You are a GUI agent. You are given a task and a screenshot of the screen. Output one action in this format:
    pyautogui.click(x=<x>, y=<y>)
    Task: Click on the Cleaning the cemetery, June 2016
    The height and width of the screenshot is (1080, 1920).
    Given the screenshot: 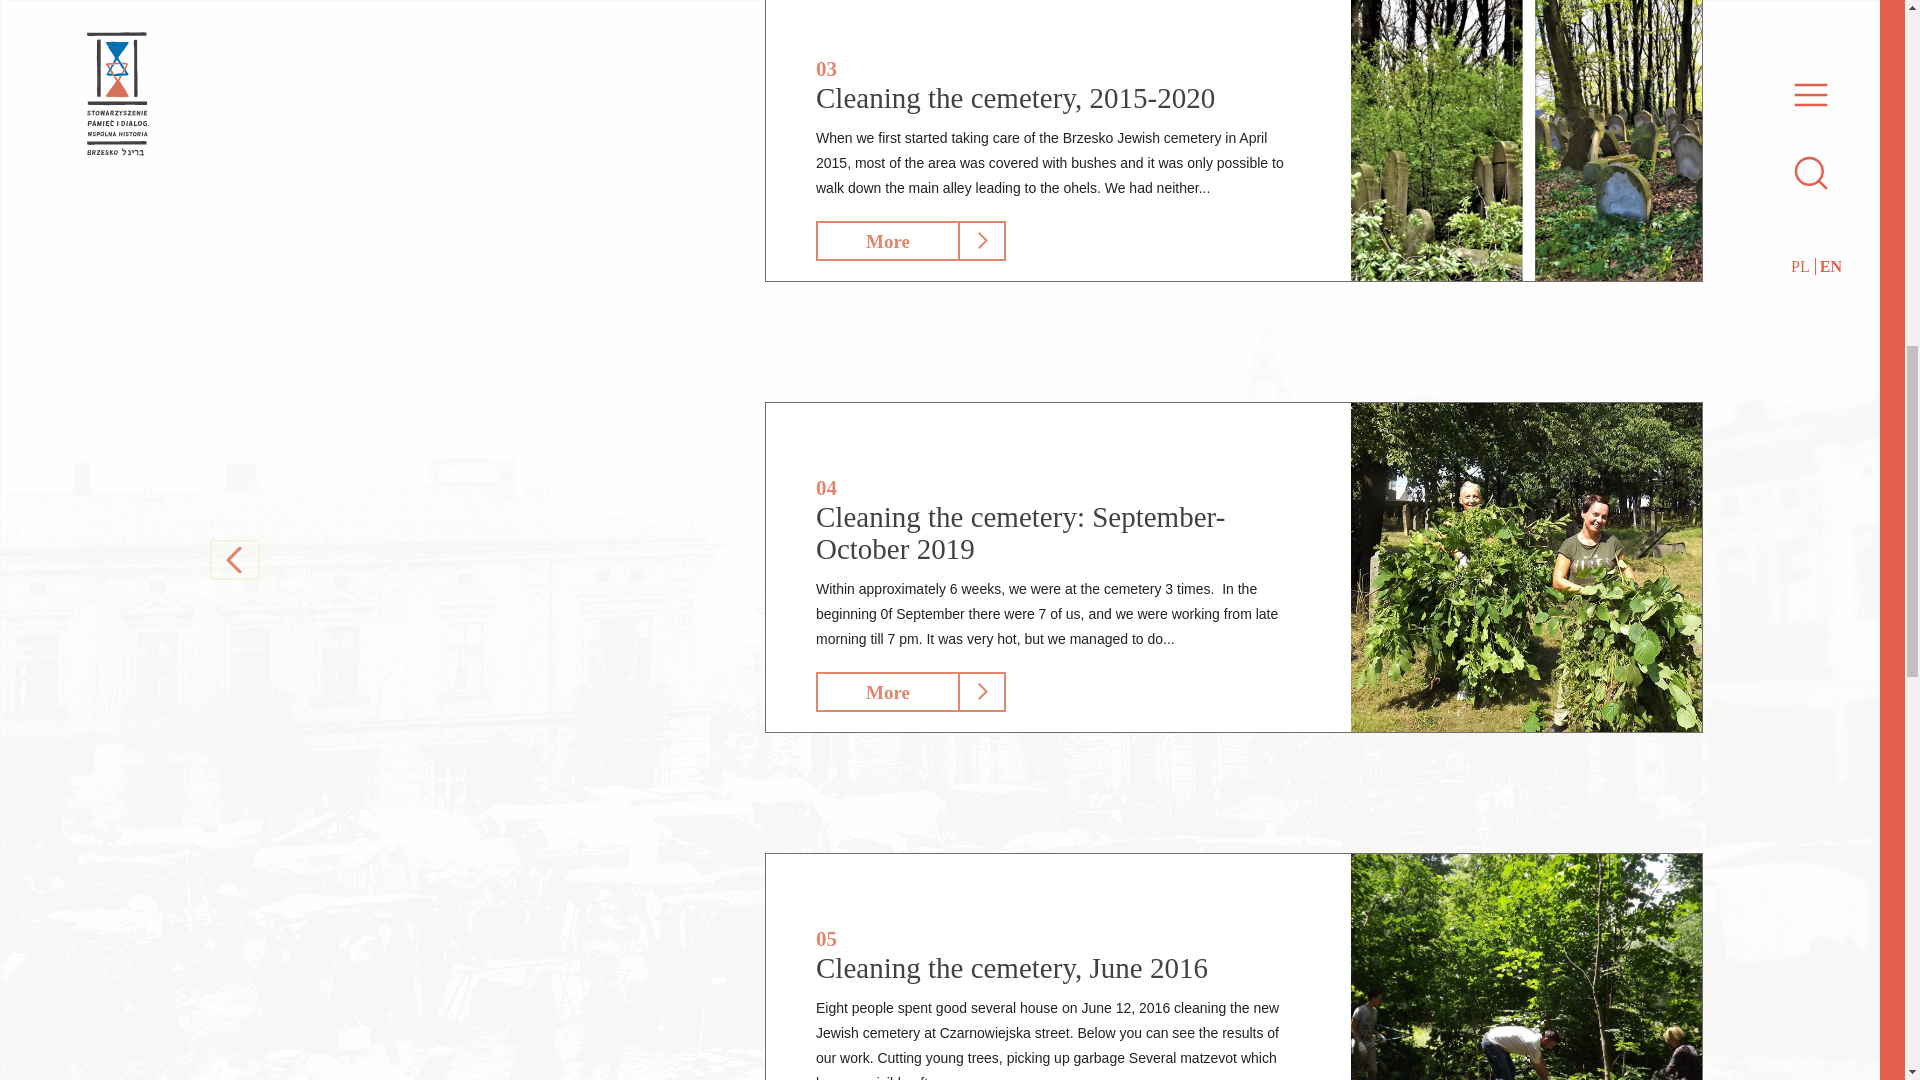 What is the action you would take?
    pyautogui.click(x=1526, y=967)
    